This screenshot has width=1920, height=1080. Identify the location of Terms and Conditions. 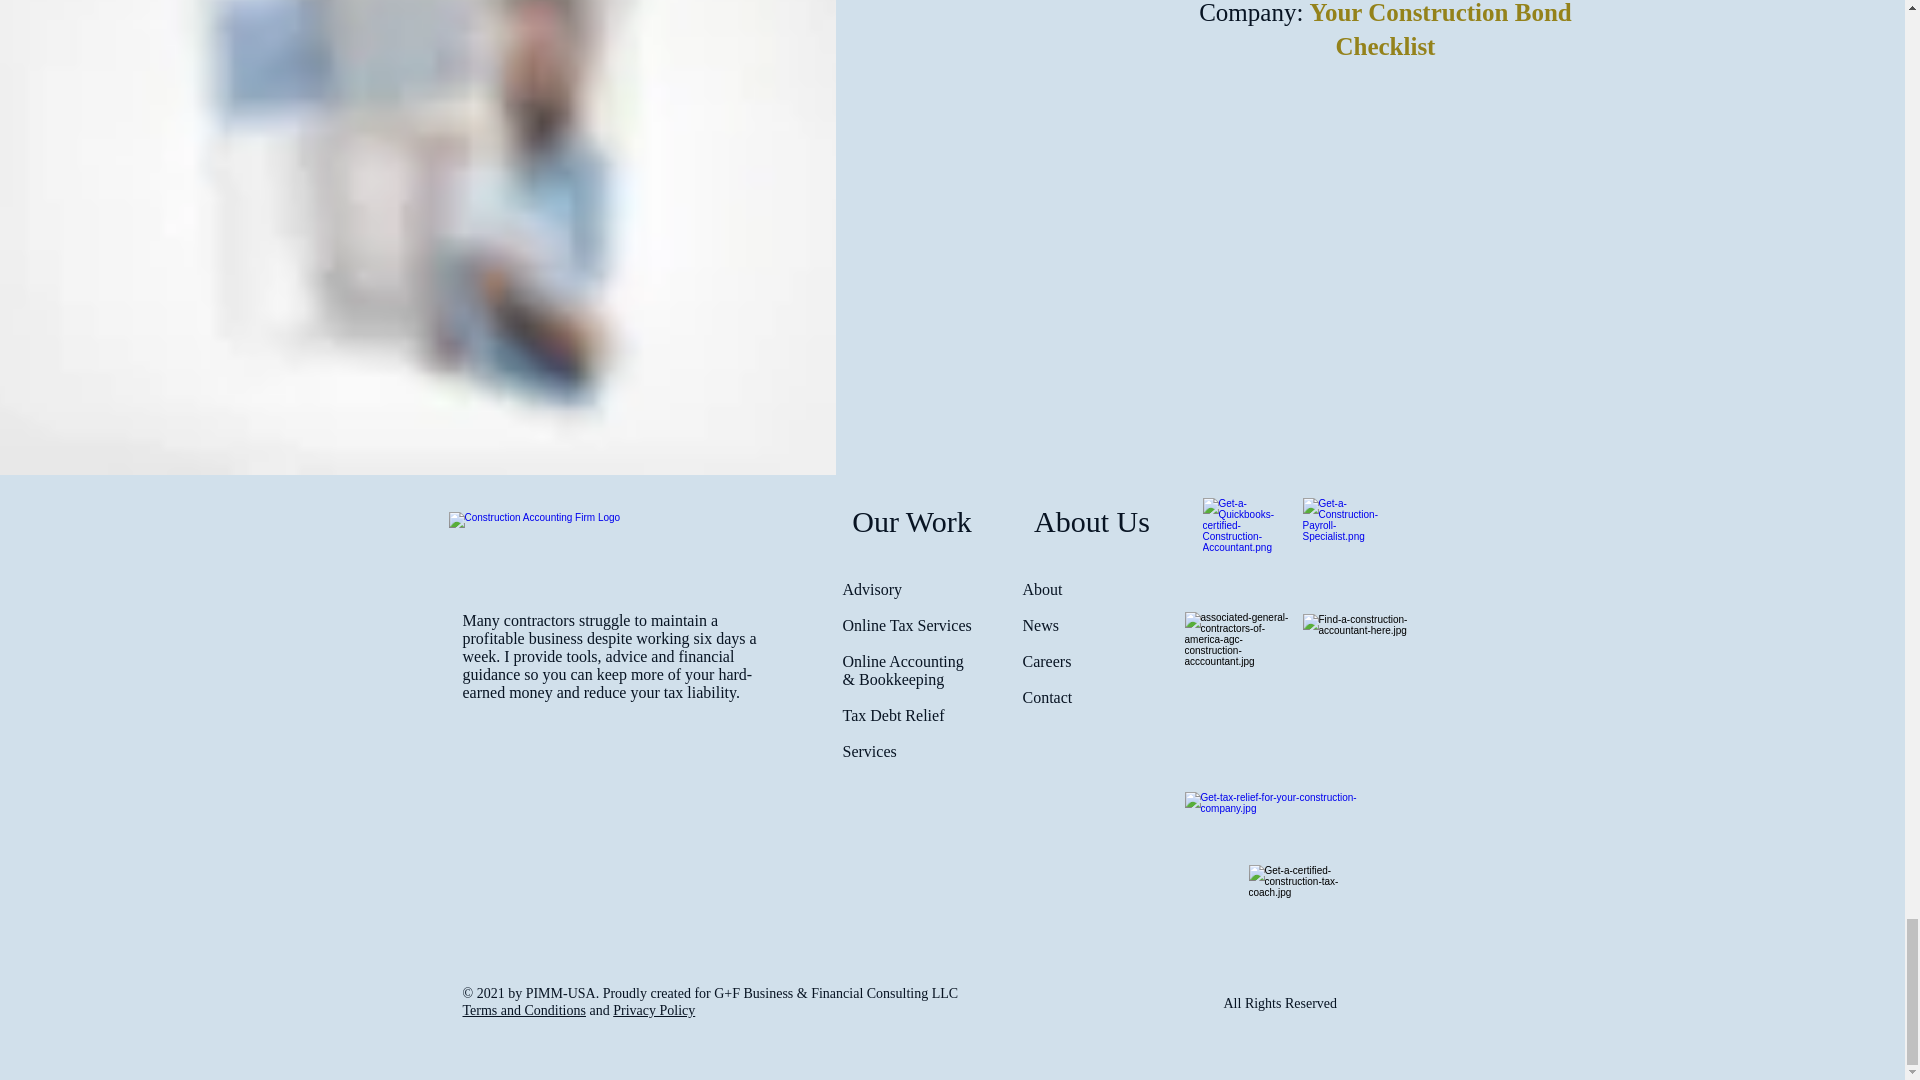
(524, 1010).